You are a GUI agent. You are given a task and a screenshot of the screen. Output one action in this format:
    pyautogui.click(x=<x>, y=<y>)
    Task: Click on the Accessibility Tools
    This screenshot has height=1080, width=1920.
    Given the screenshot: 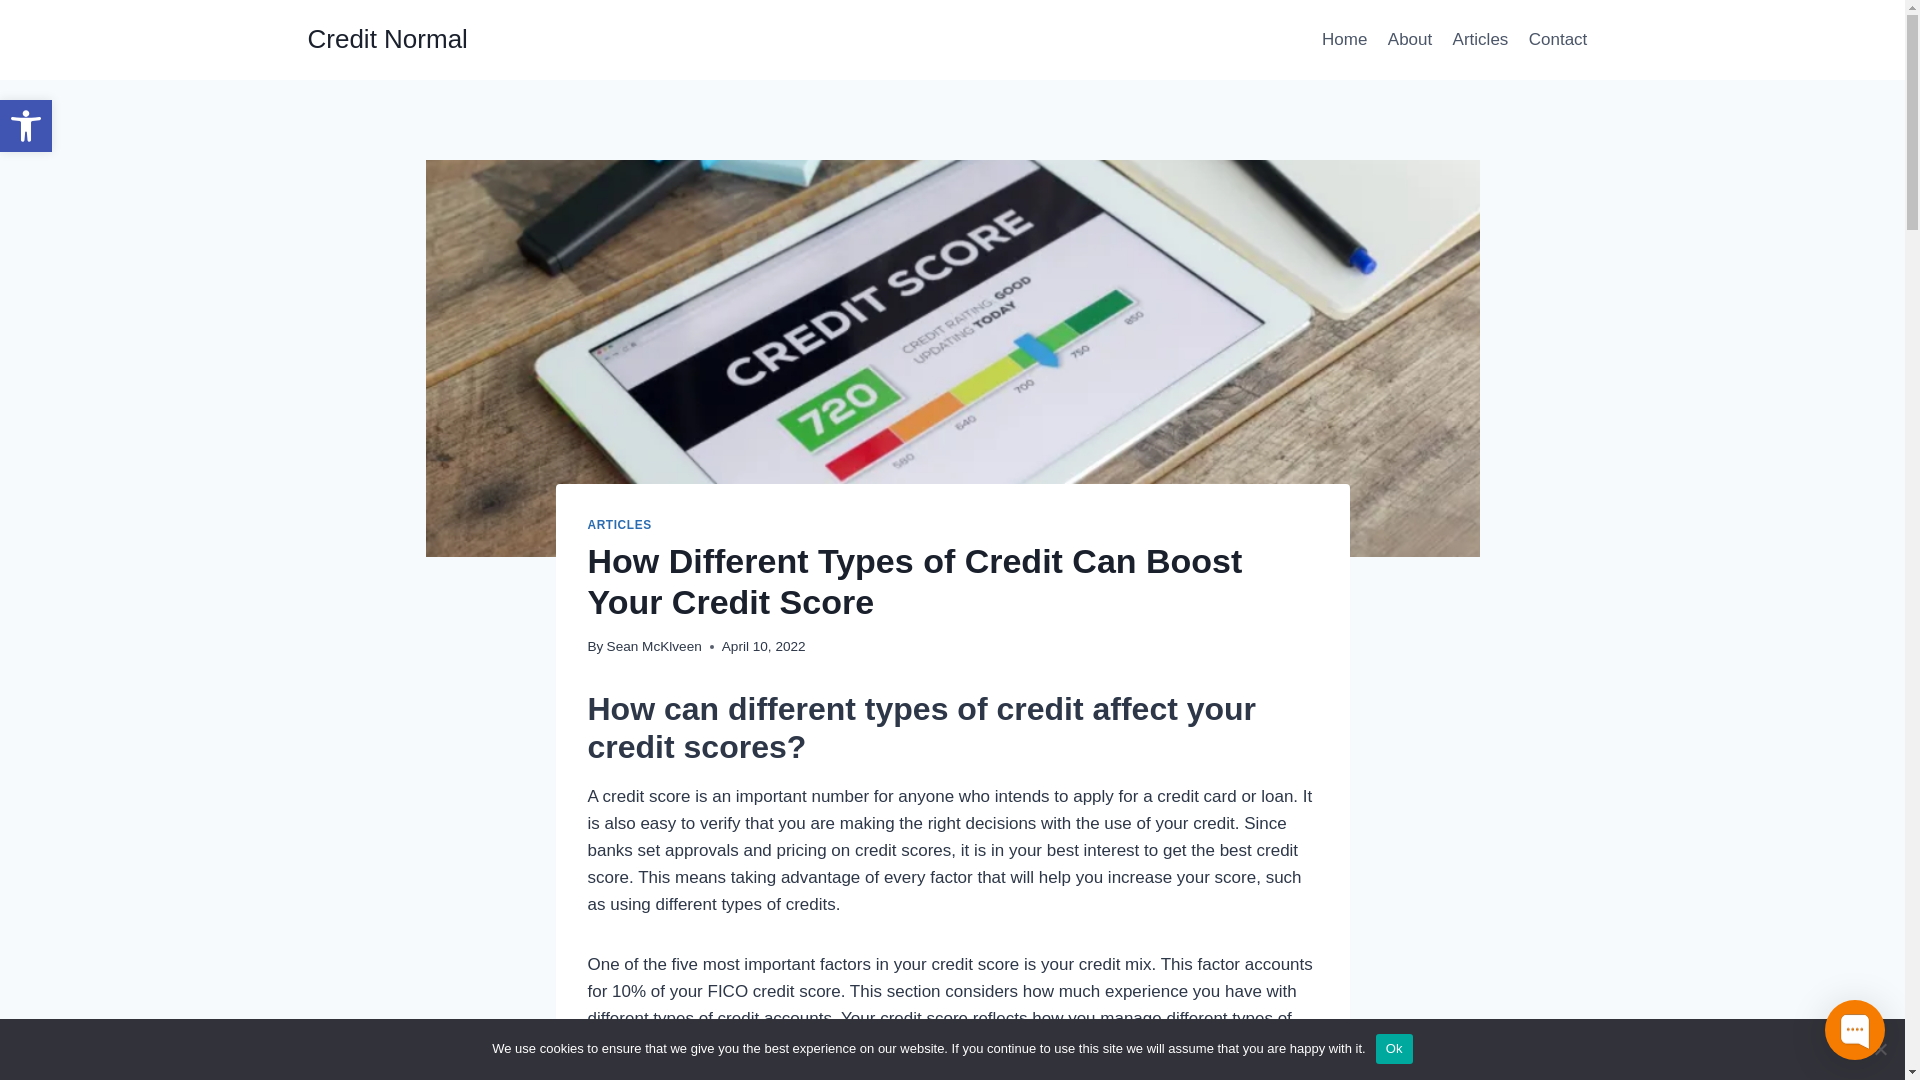 What is the action you would take?
    pyautogui.click(x=26, y=126)
    